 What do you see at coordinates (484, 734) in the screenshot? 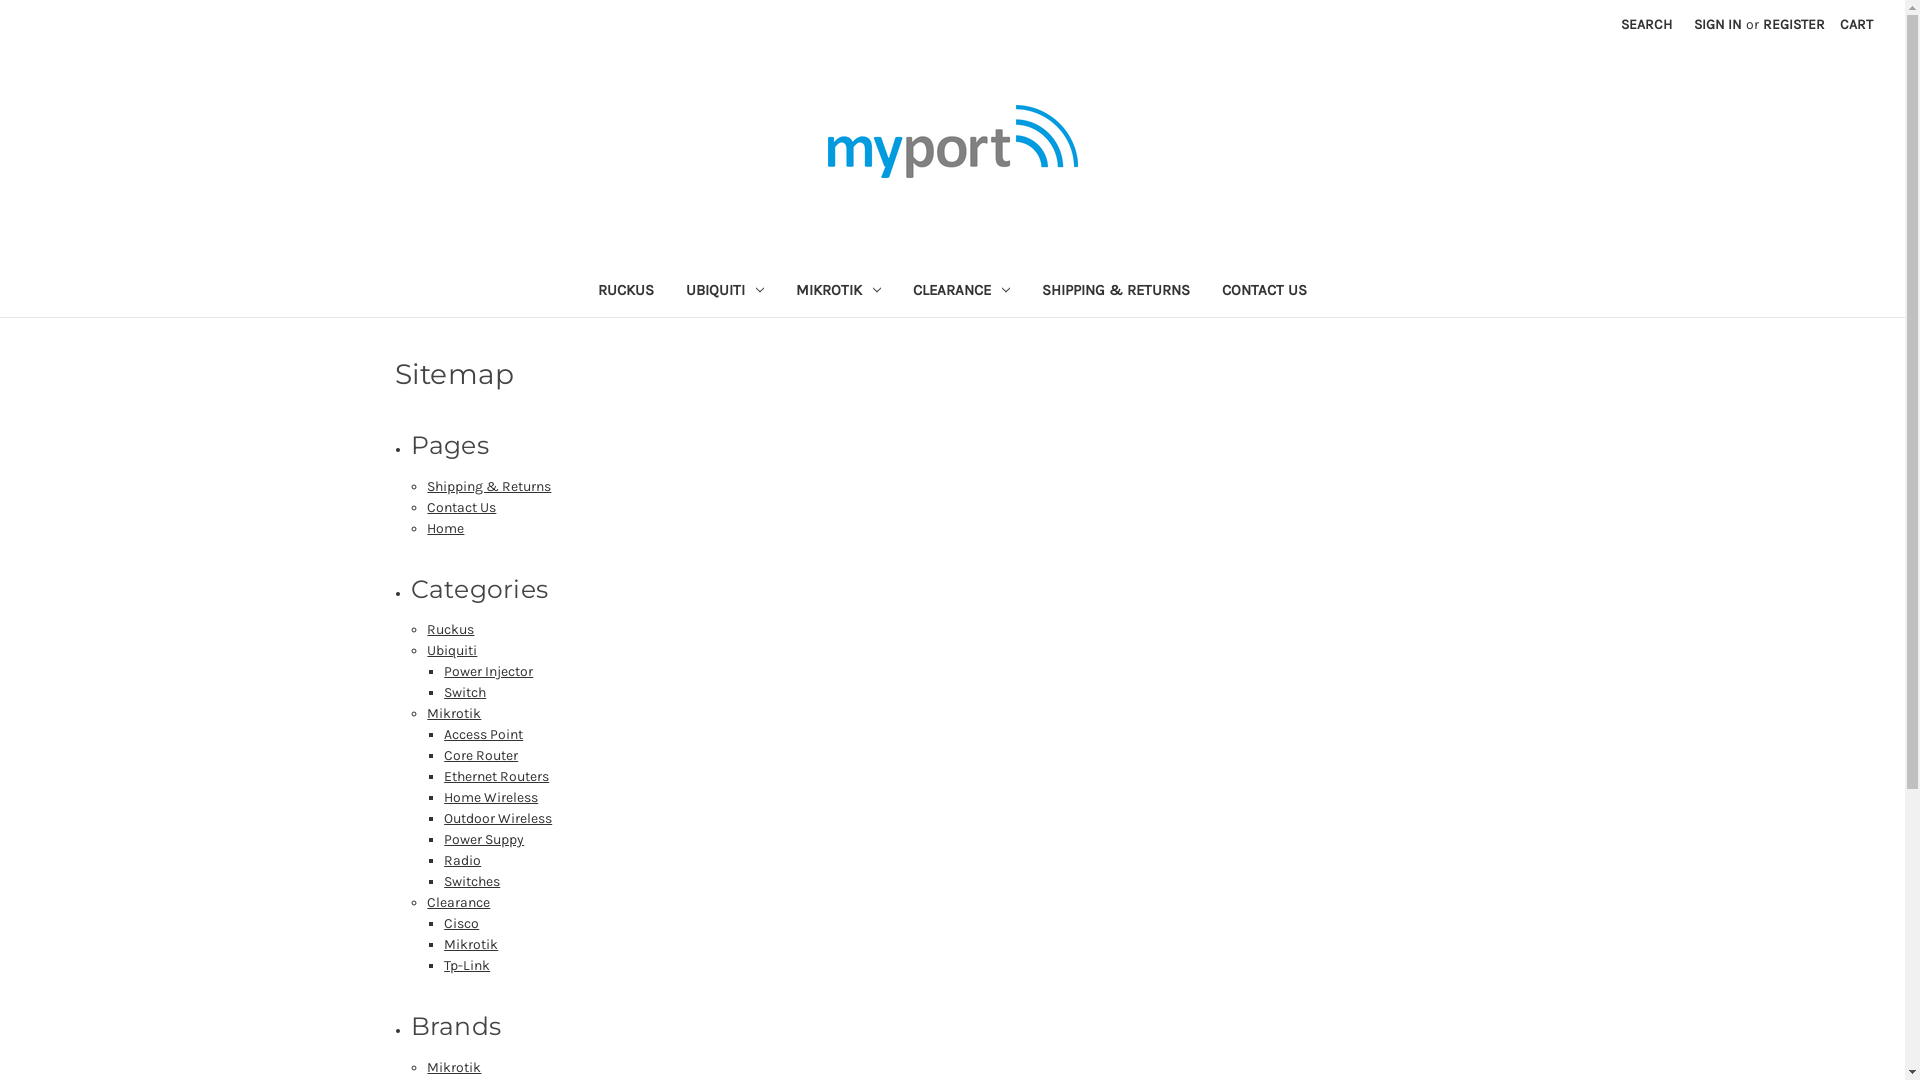
I see `Access Point` at bounding box center [484, 734].